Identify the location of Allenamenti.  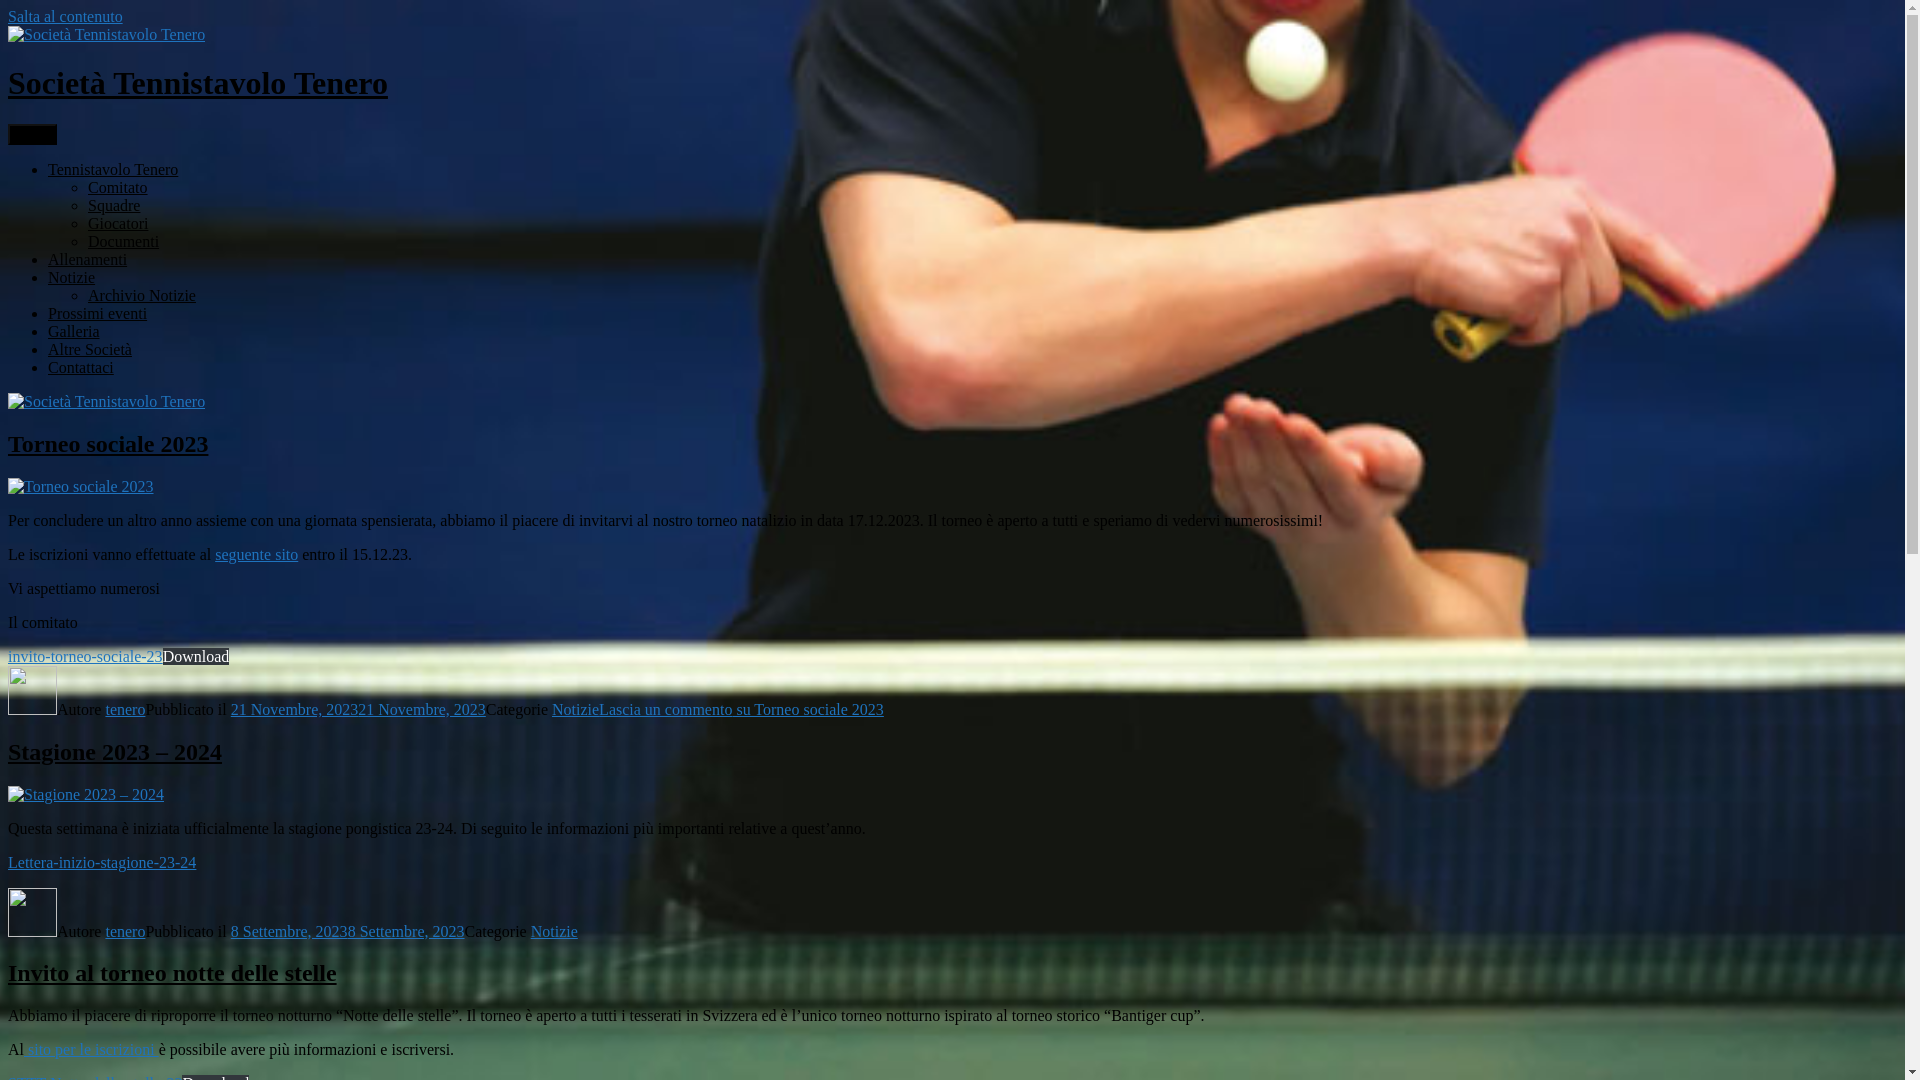
(88, 260).